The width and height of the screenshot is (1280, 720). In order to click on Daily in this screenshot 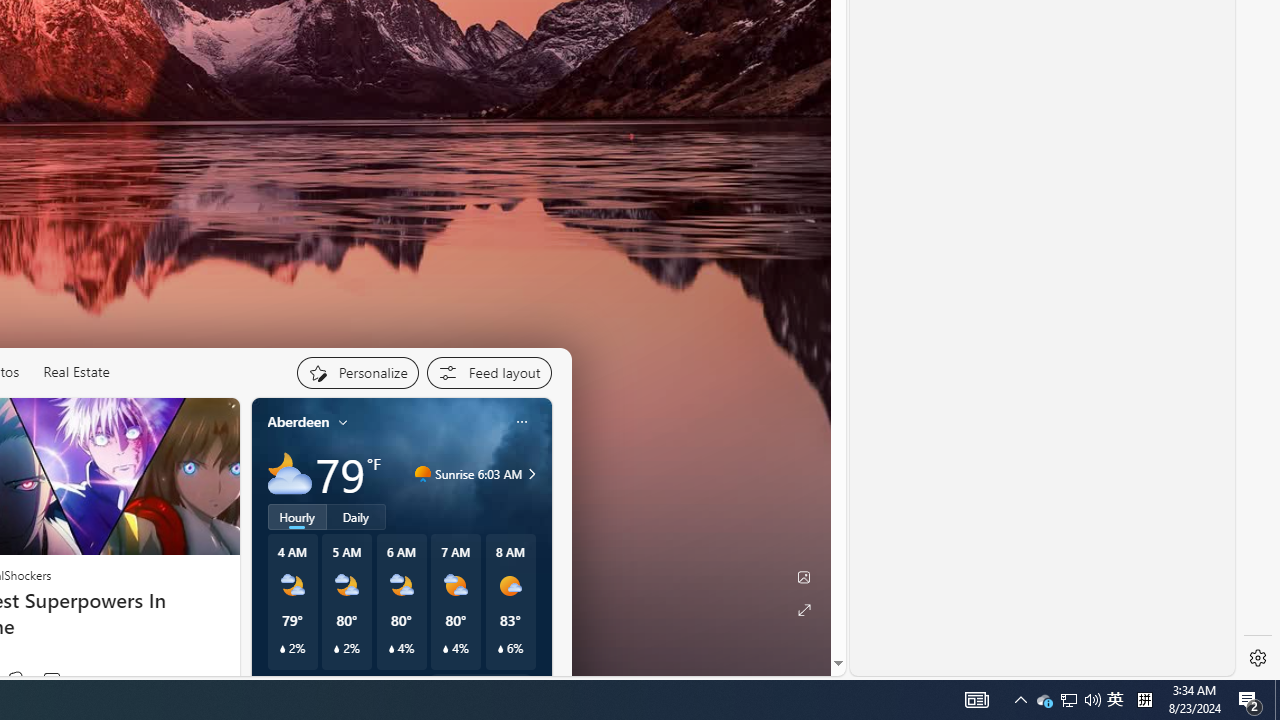, I will do `click(356, 516)`.